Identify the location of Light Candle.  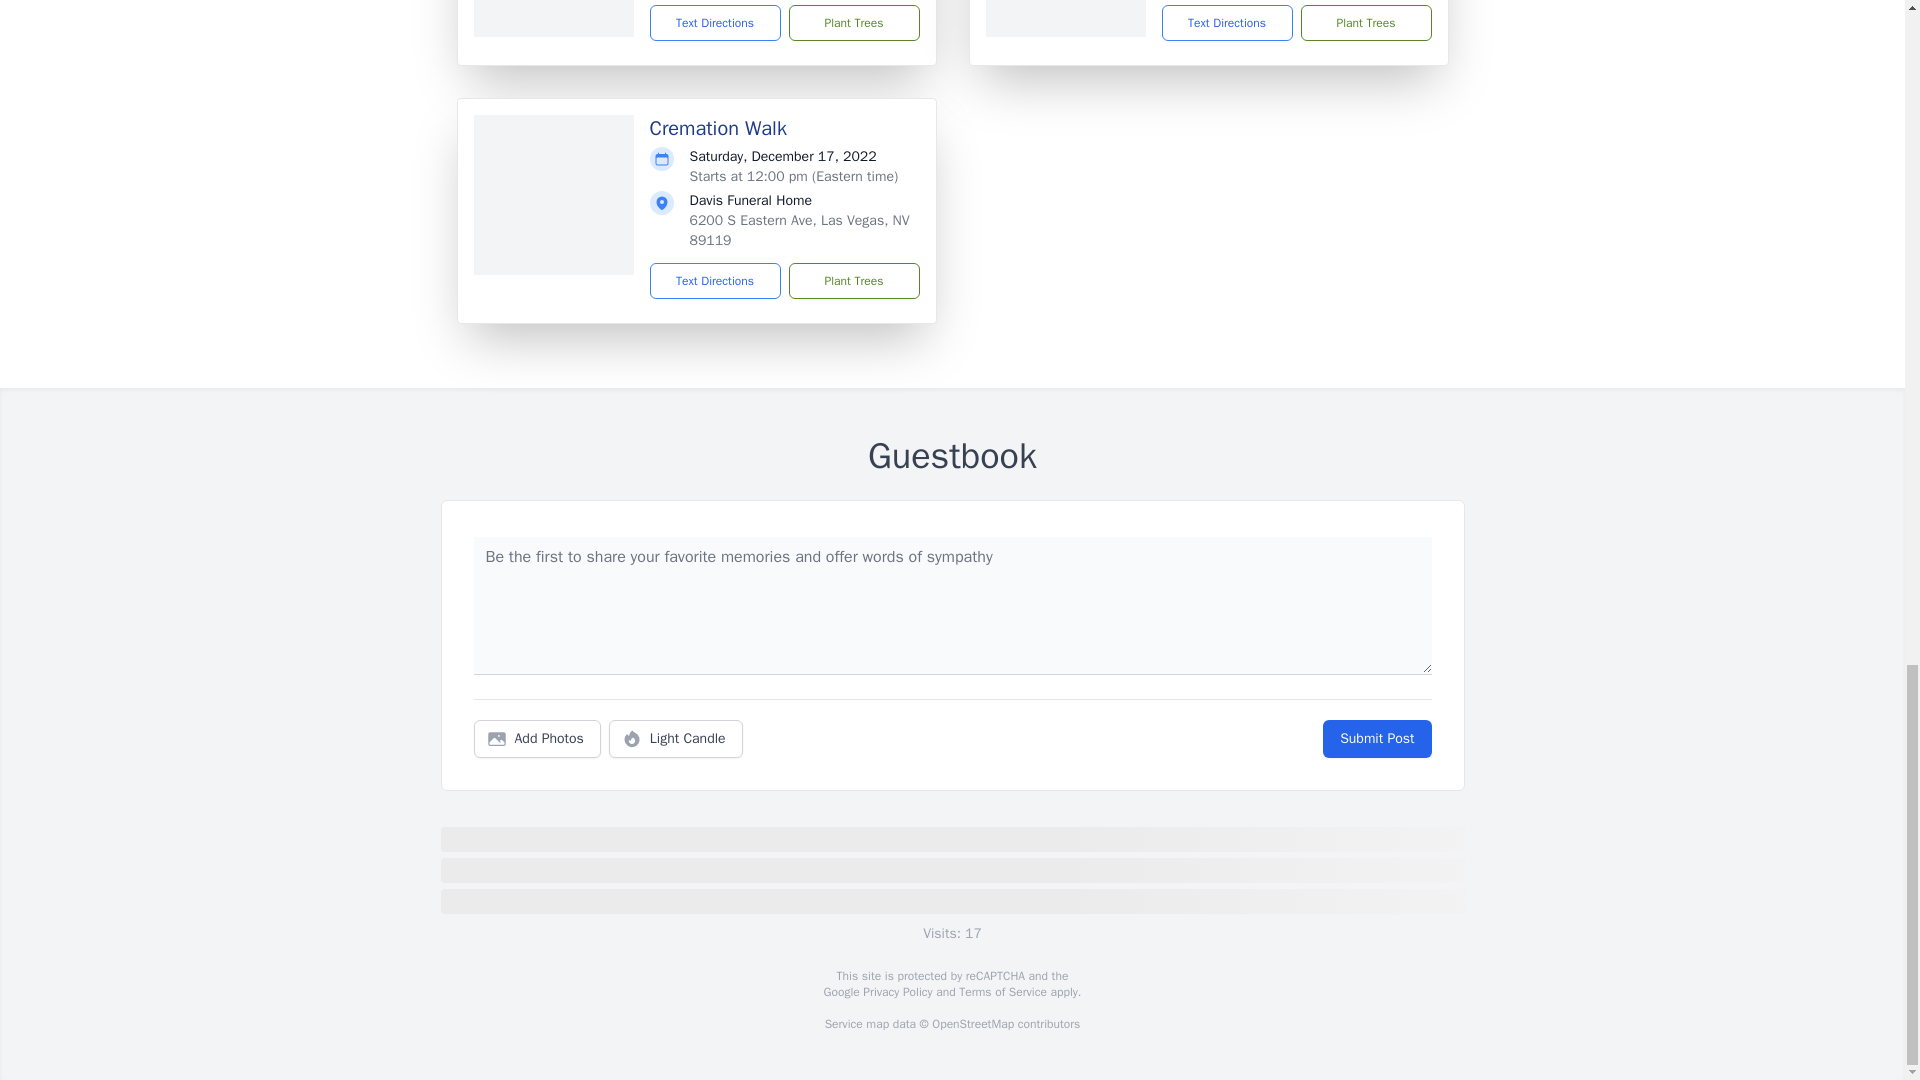
(676, 739).